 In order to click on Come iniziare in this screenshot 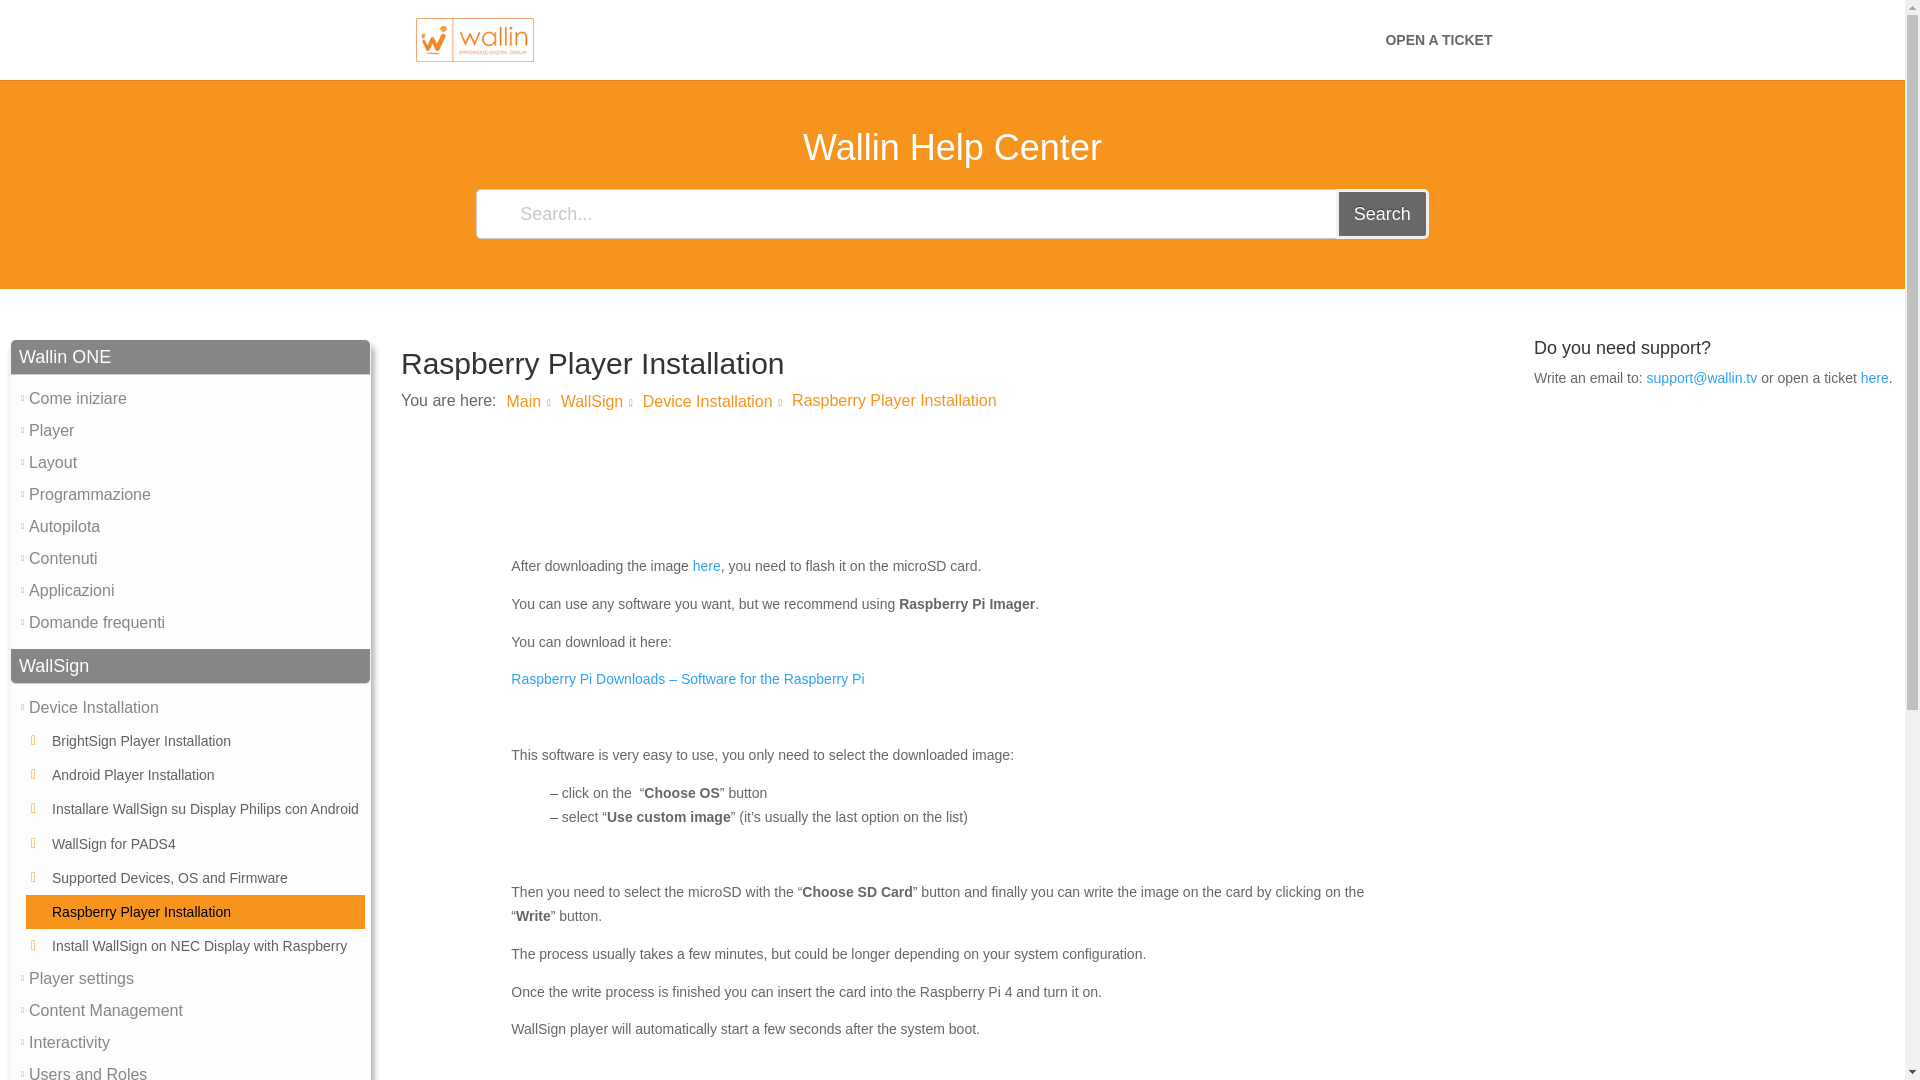, I will do `click(77, 398)`.